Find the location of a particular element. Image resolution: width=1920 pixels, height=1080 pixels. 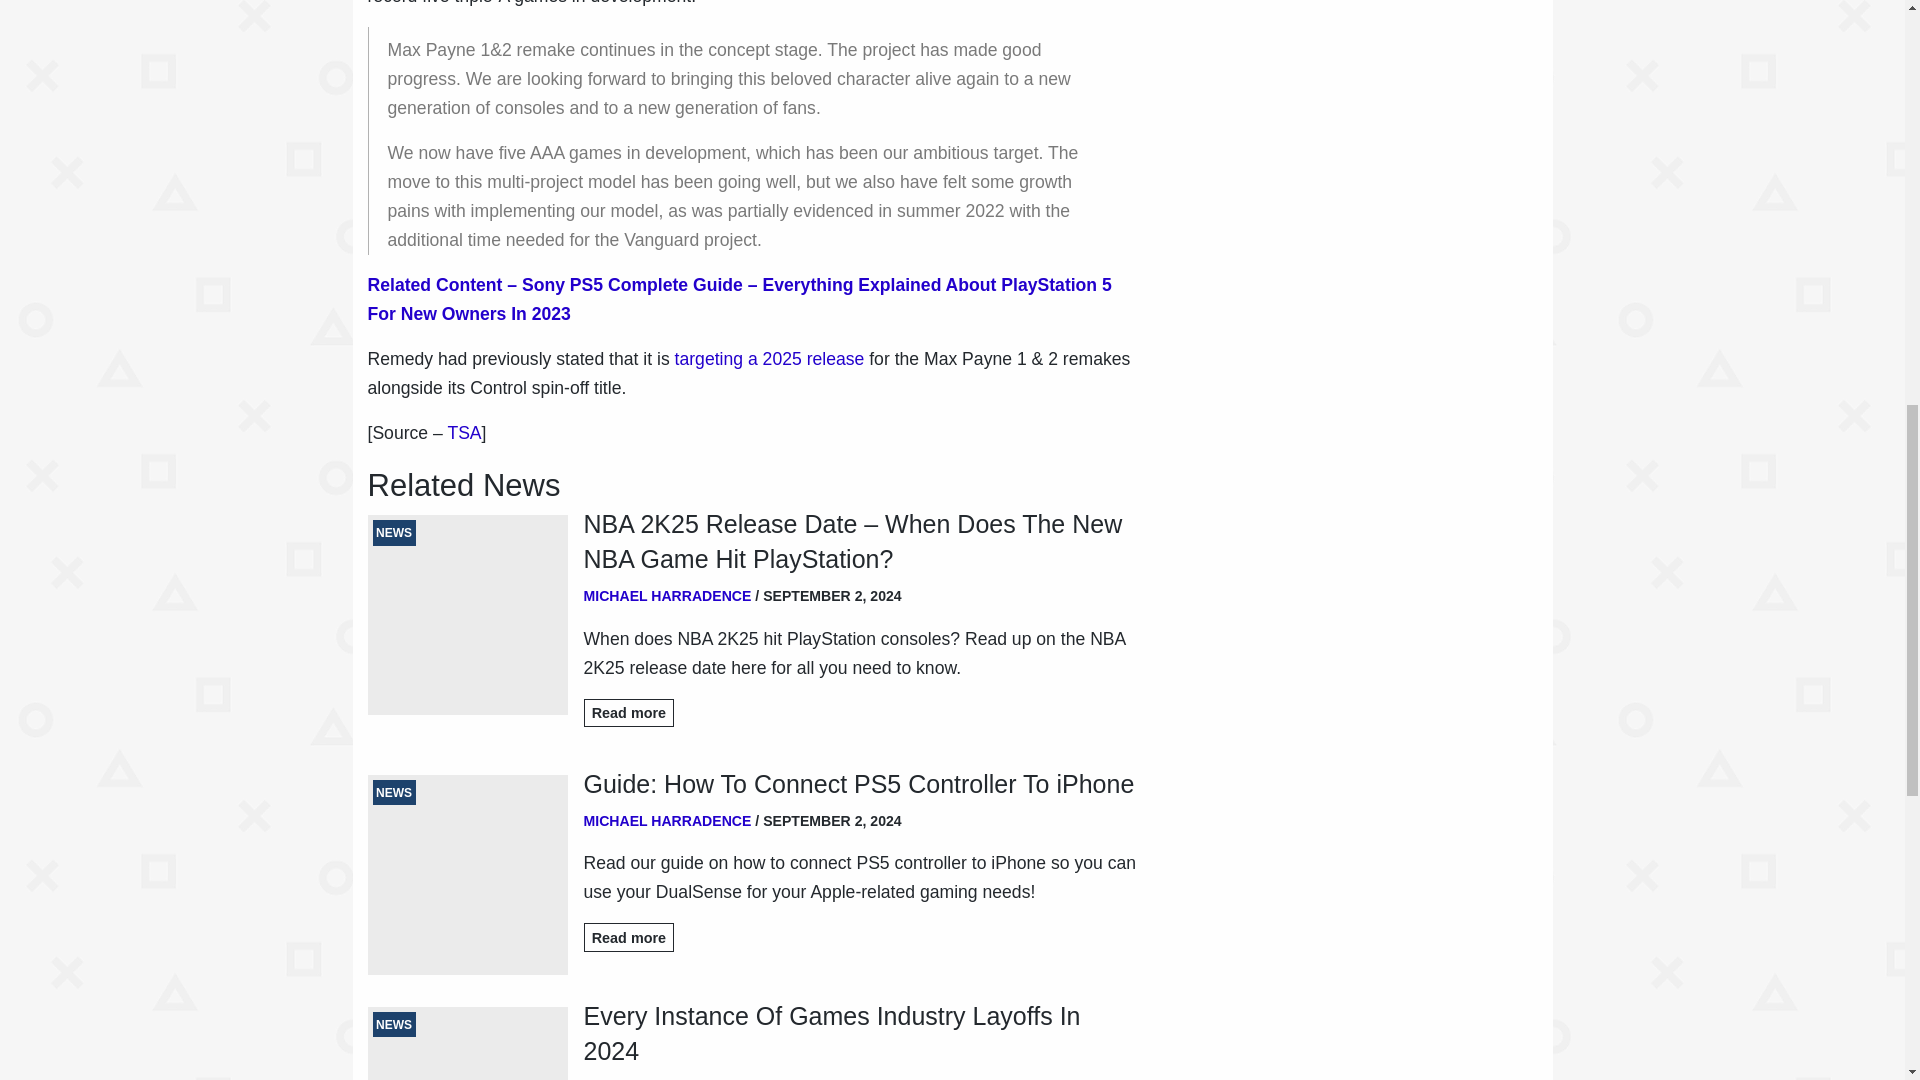

Guide: How To Connect PS5 Controller To iPhone is located at coordinates (860, 784).